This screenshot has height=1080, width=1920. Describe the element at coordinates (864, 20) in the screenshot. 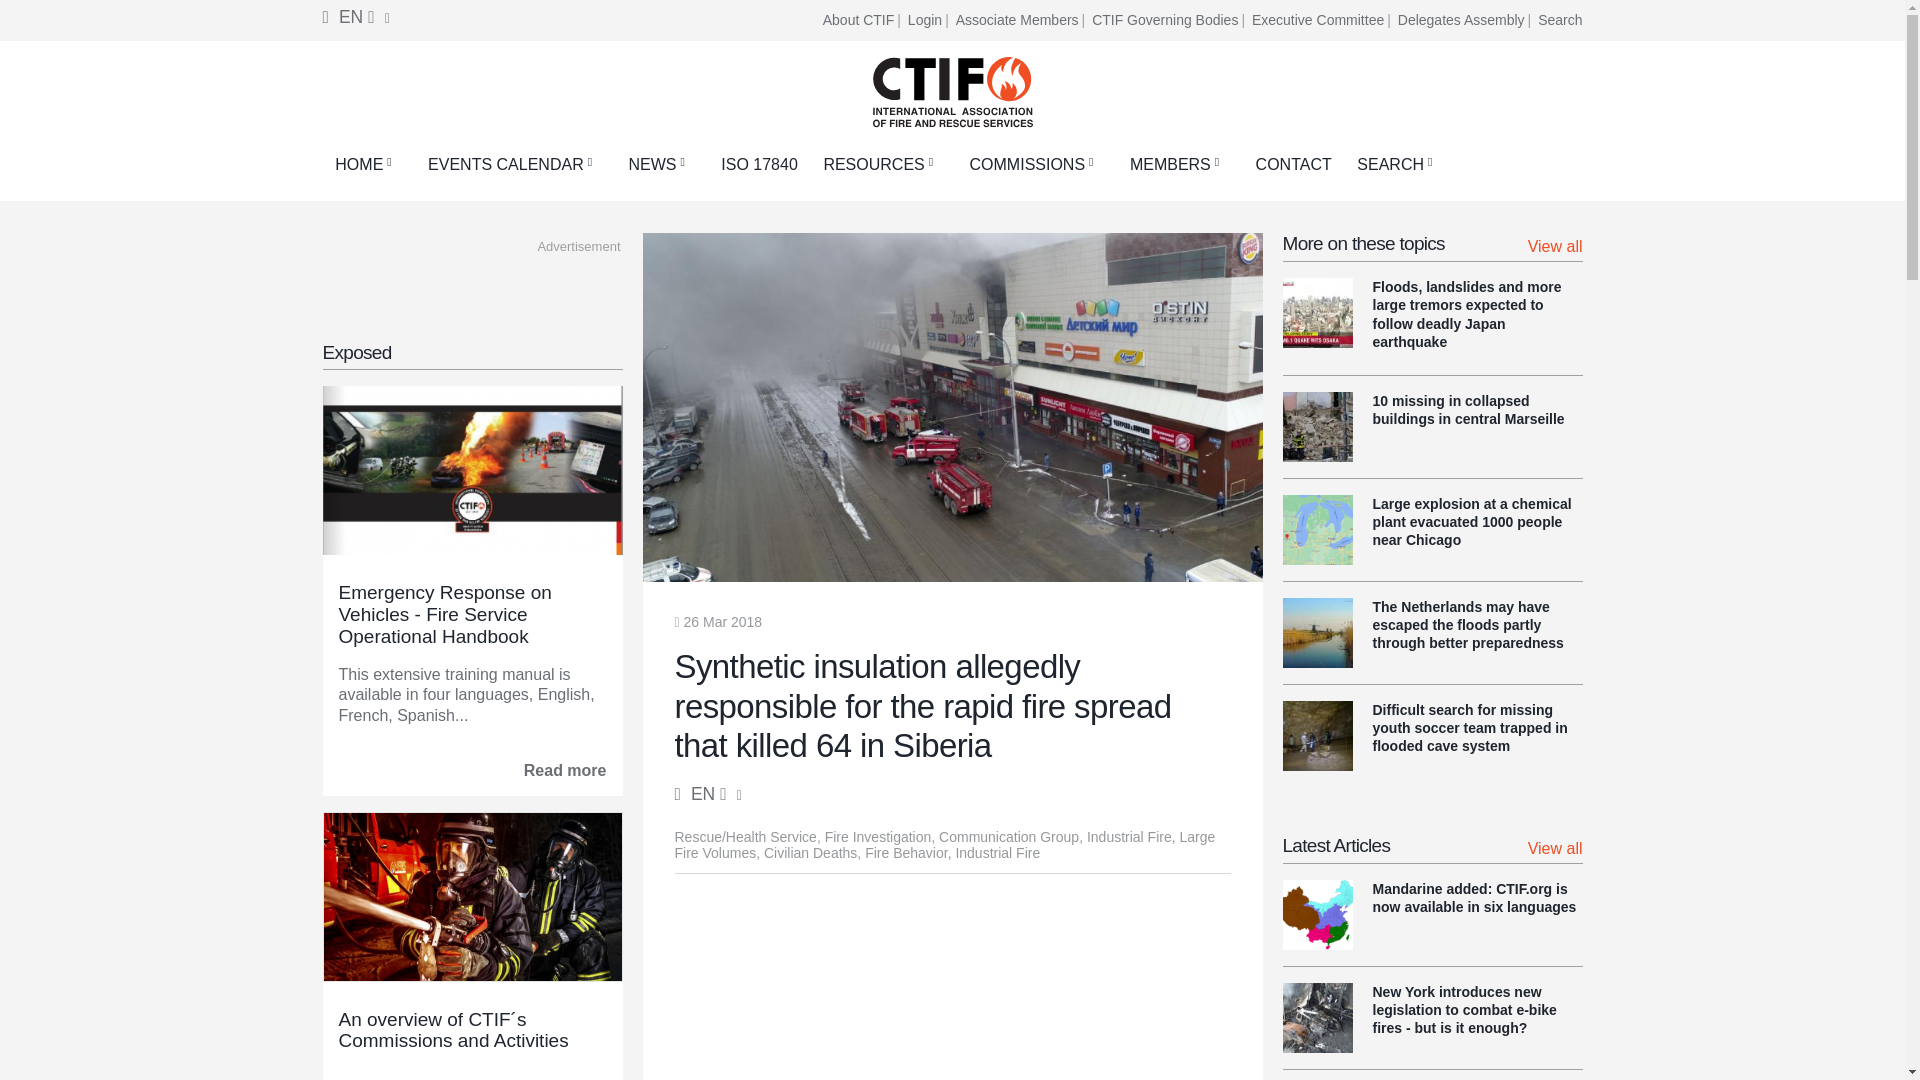

I see `About CTIF` at that location.